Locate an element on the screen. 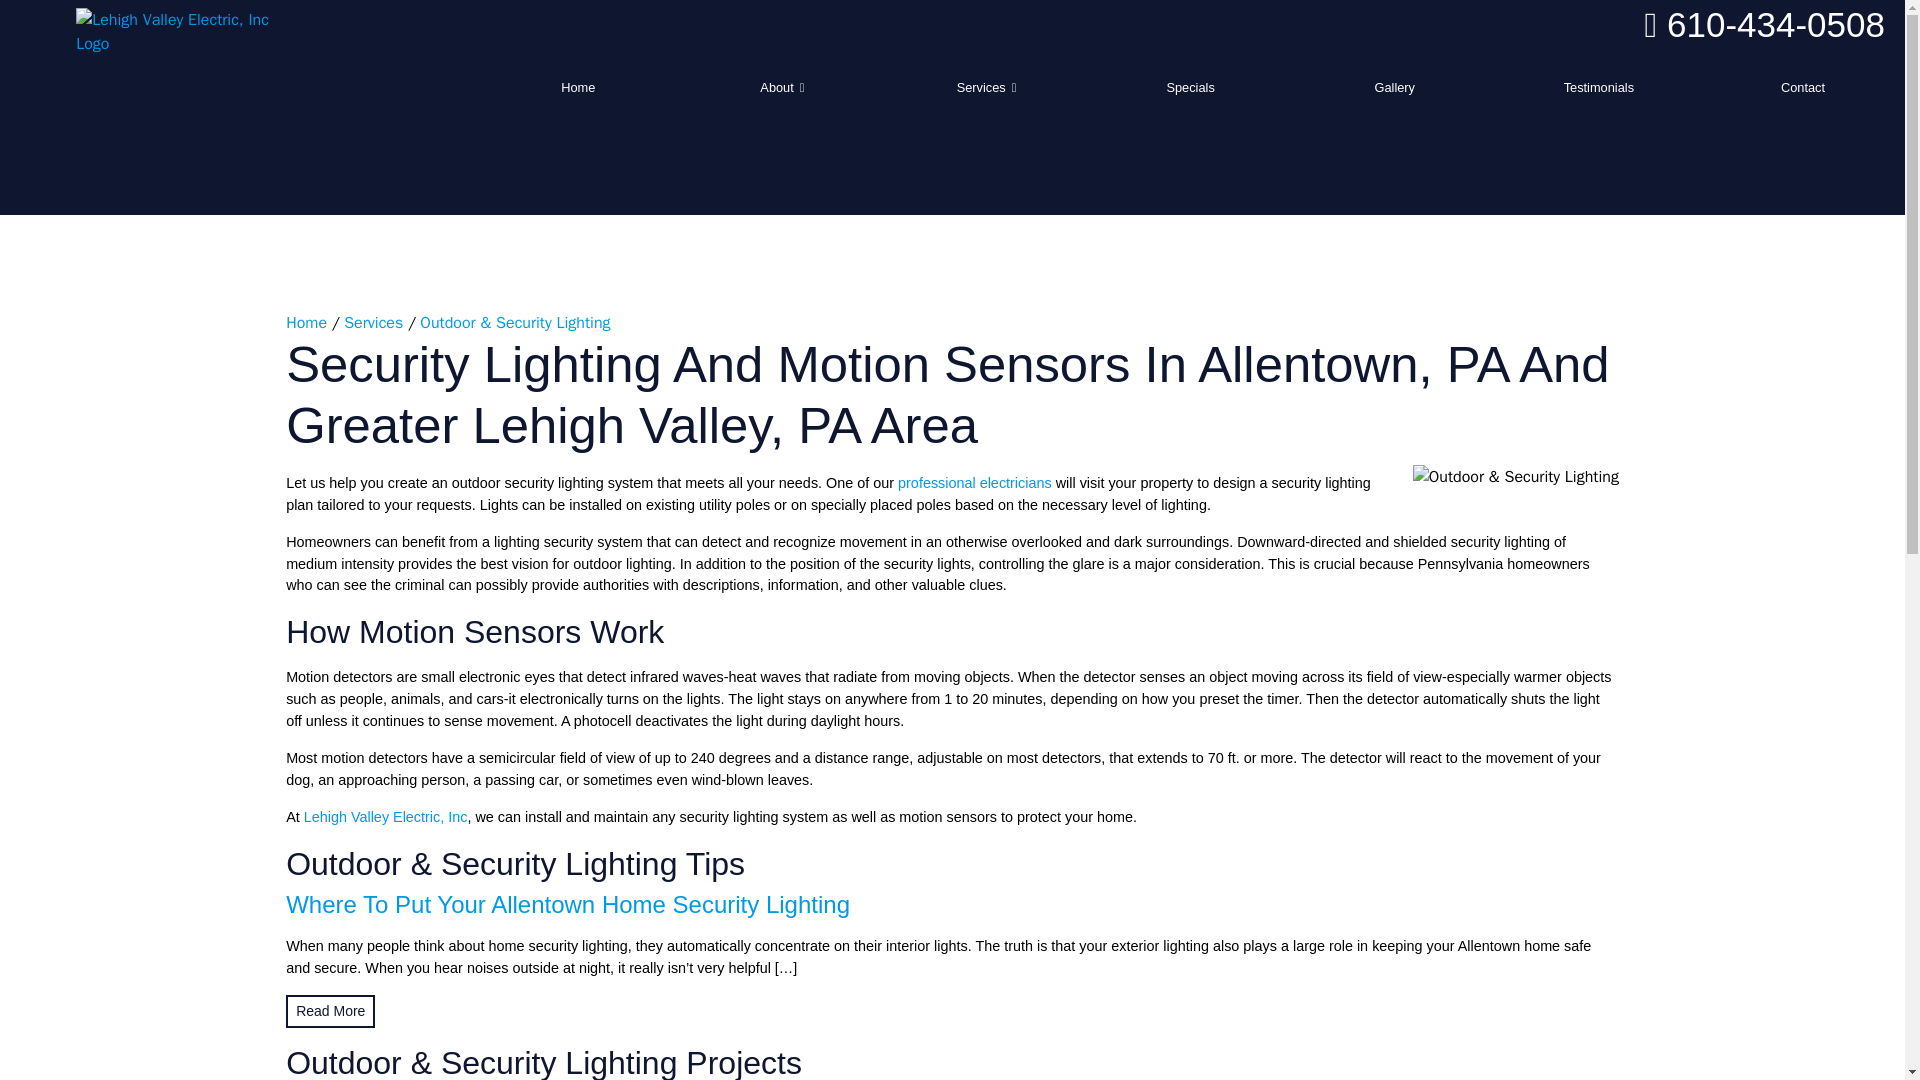 This screenshot has width=1920, height=1080. Home is located at coordinates (578, 87).